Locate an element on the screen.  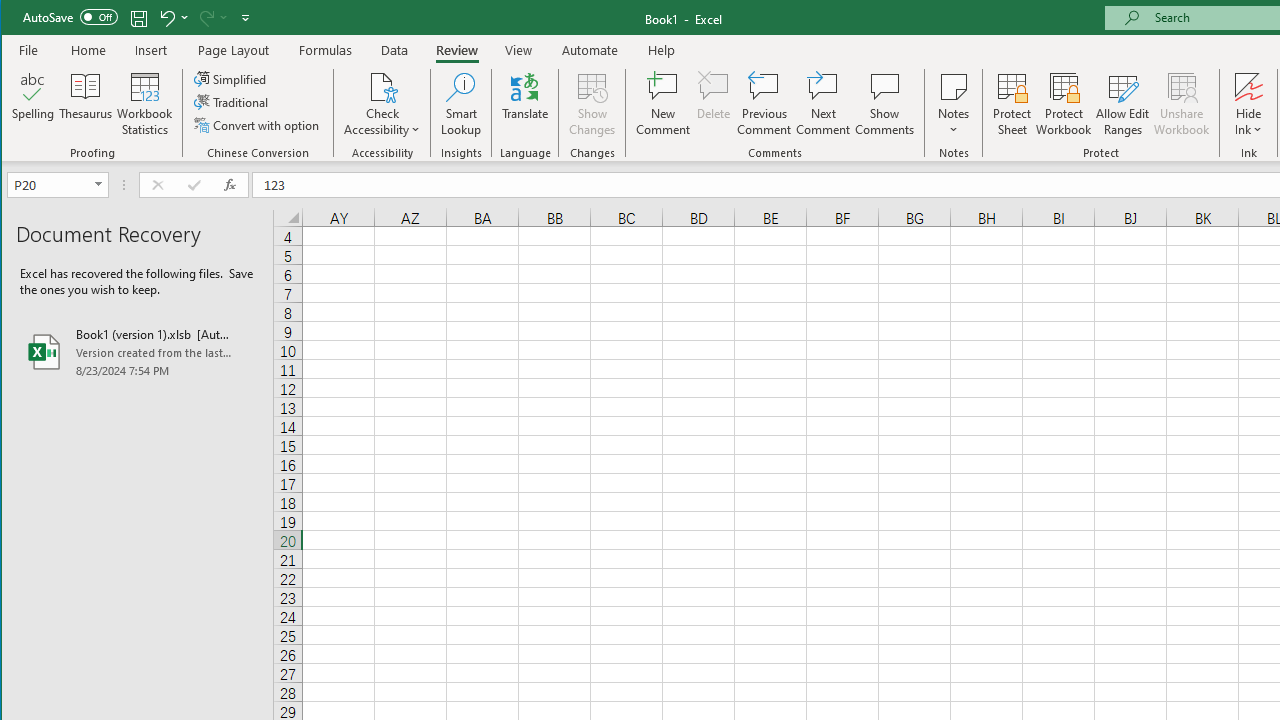
Redo is located at coordinates (212, 18).